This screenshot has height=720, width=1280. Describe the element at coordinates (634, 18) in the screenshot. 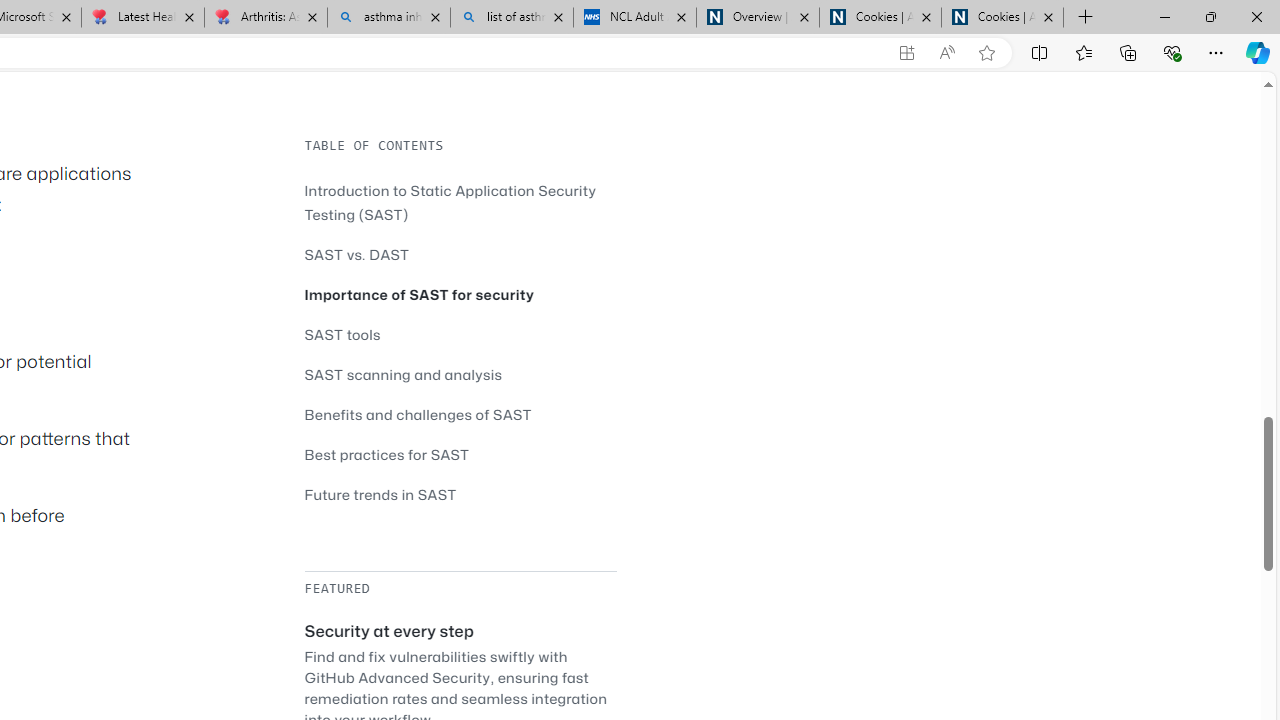

I see `NCL Adult Asthma Inhaler Choice Guideline` at that location.